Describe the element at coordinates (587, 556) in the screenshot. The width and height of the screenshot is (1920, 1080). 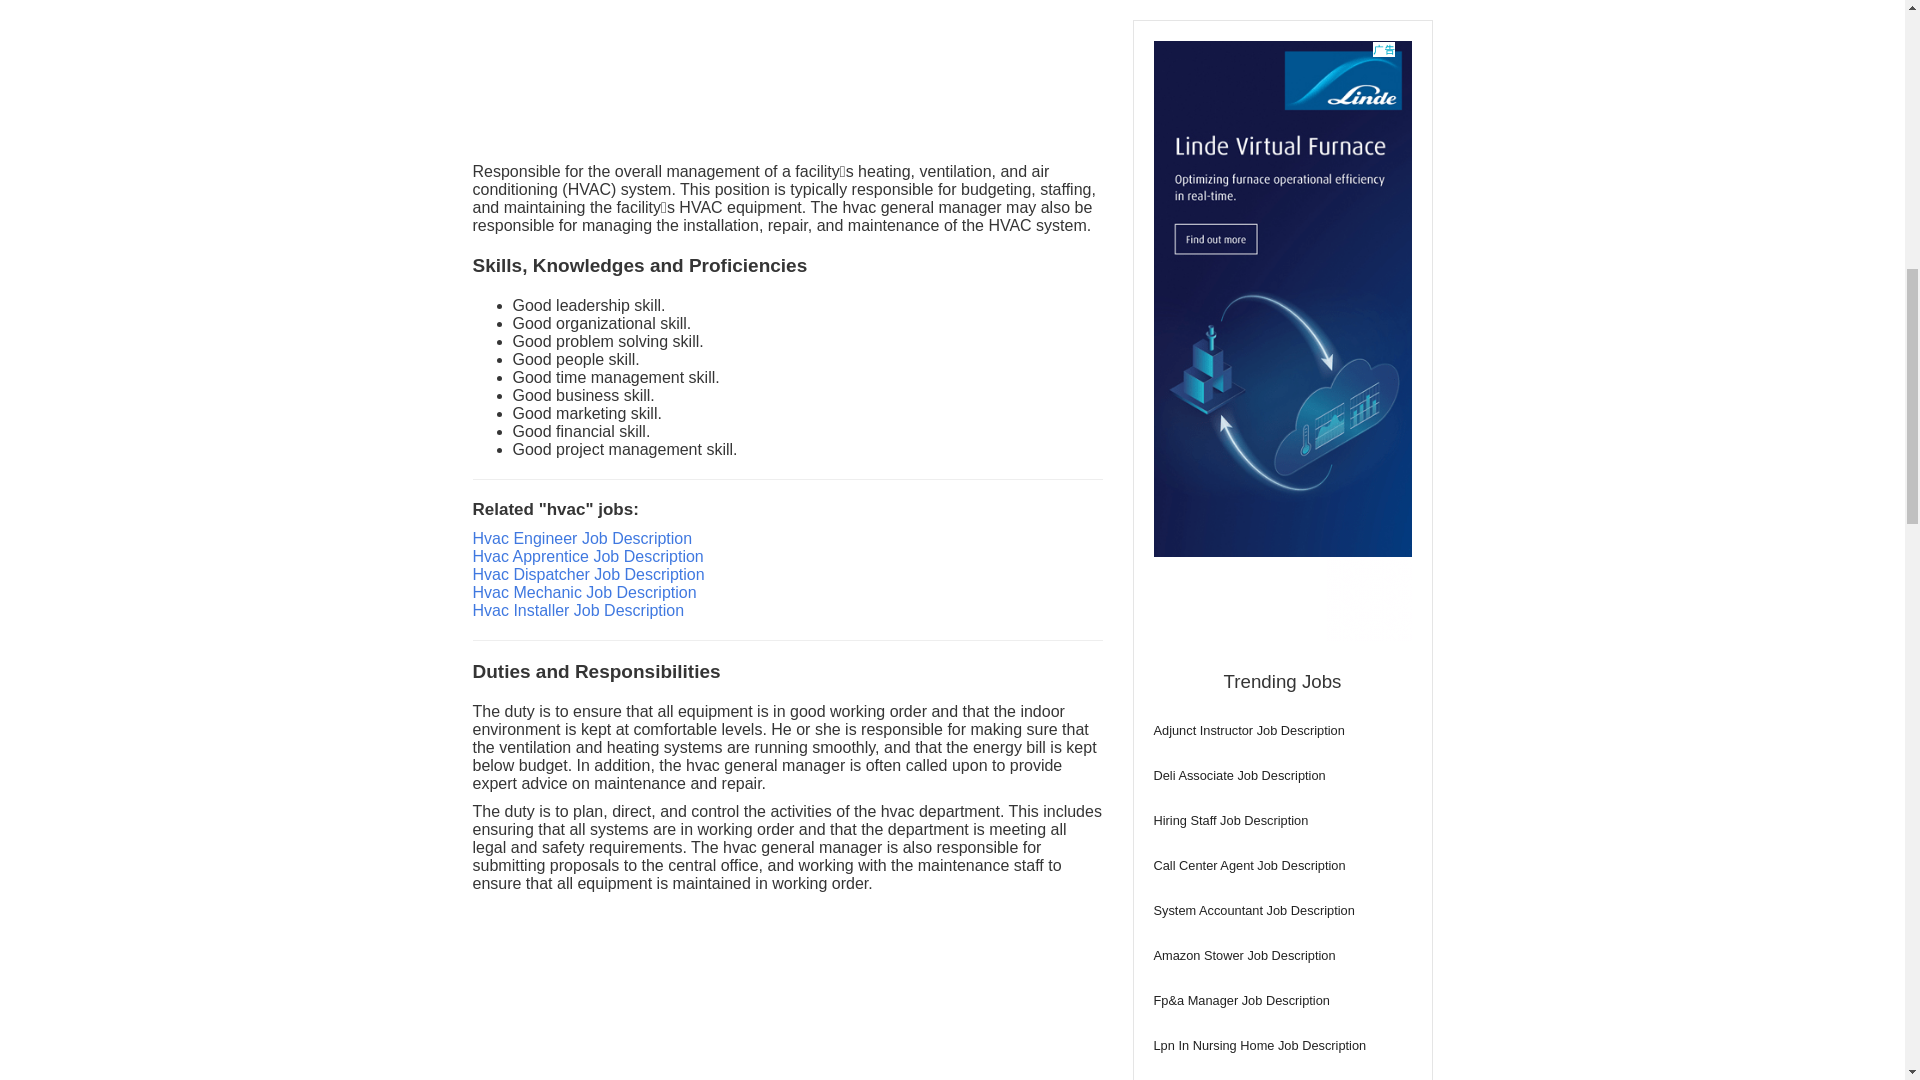
I see `Hvac Apprentice Job Description` at that location.